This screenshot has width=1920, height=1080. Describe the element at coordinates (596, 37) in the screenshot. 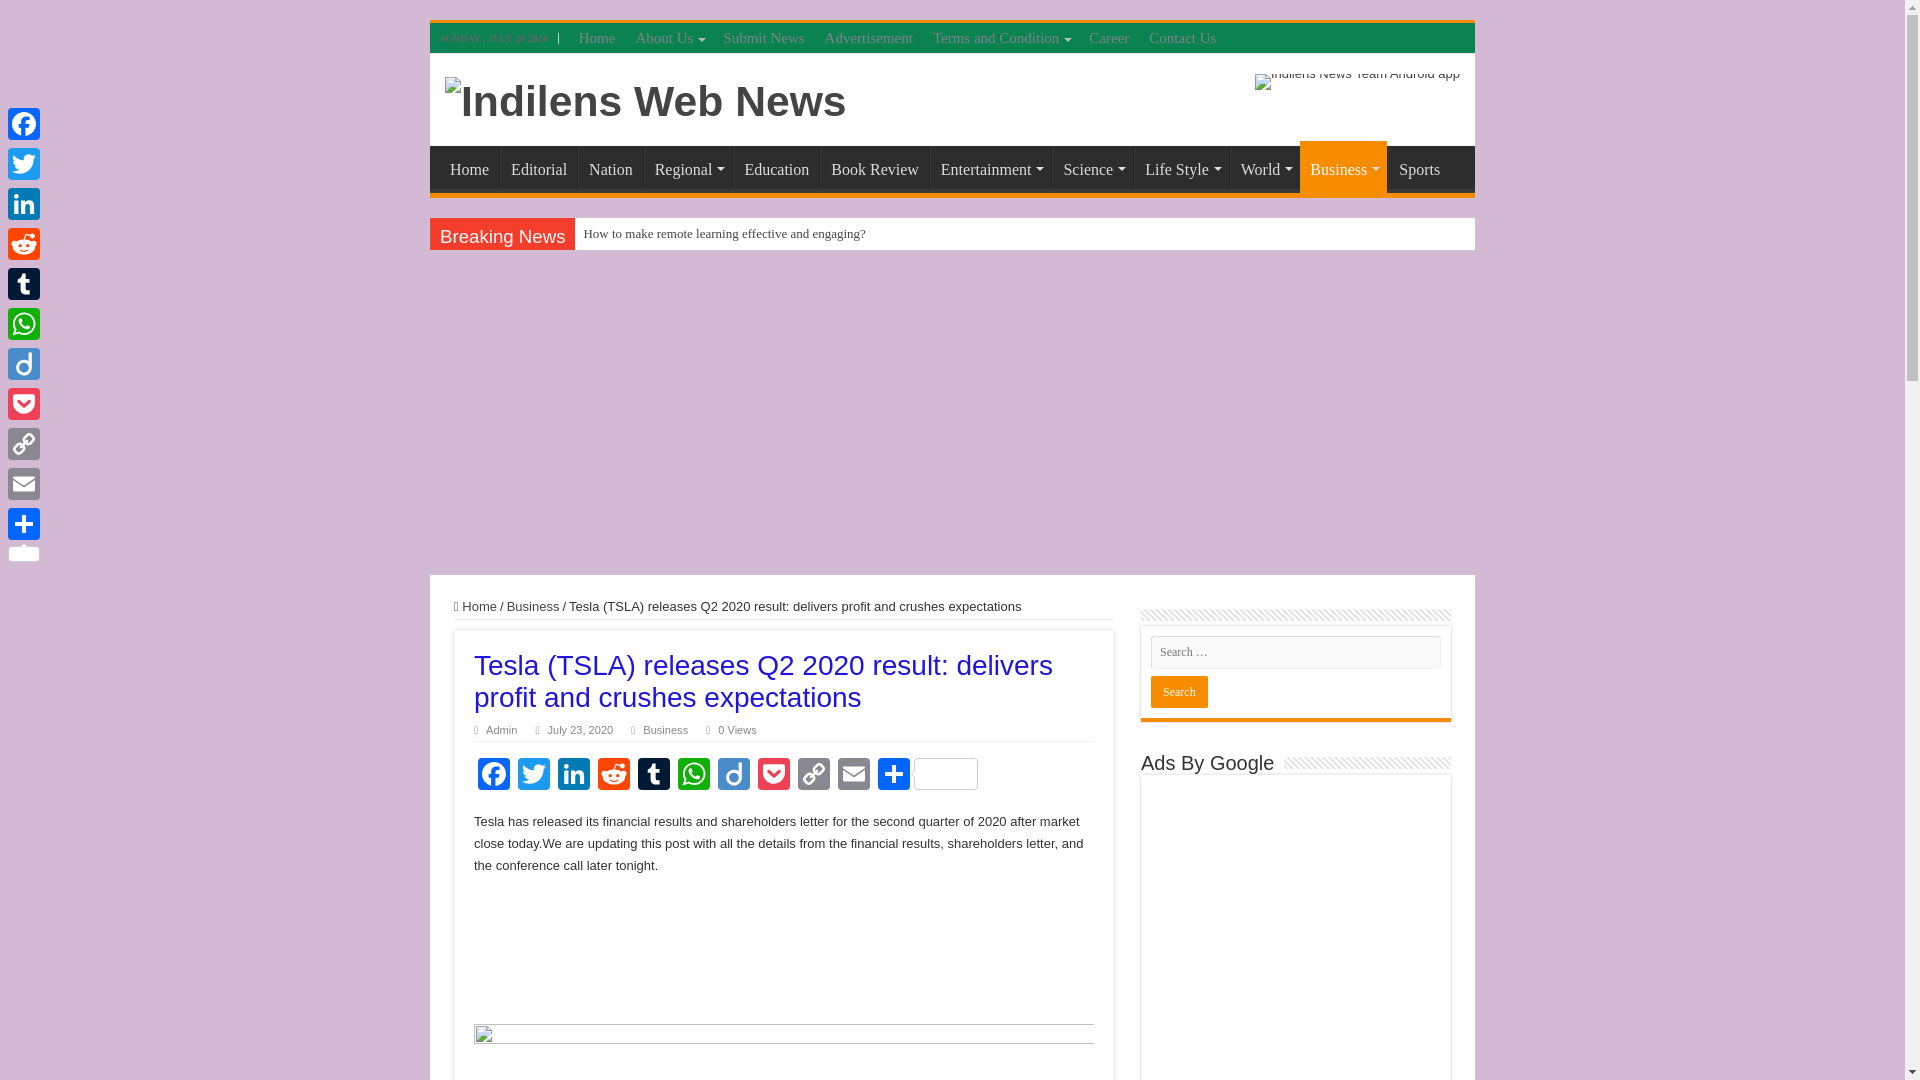

I see `Home` at that location.